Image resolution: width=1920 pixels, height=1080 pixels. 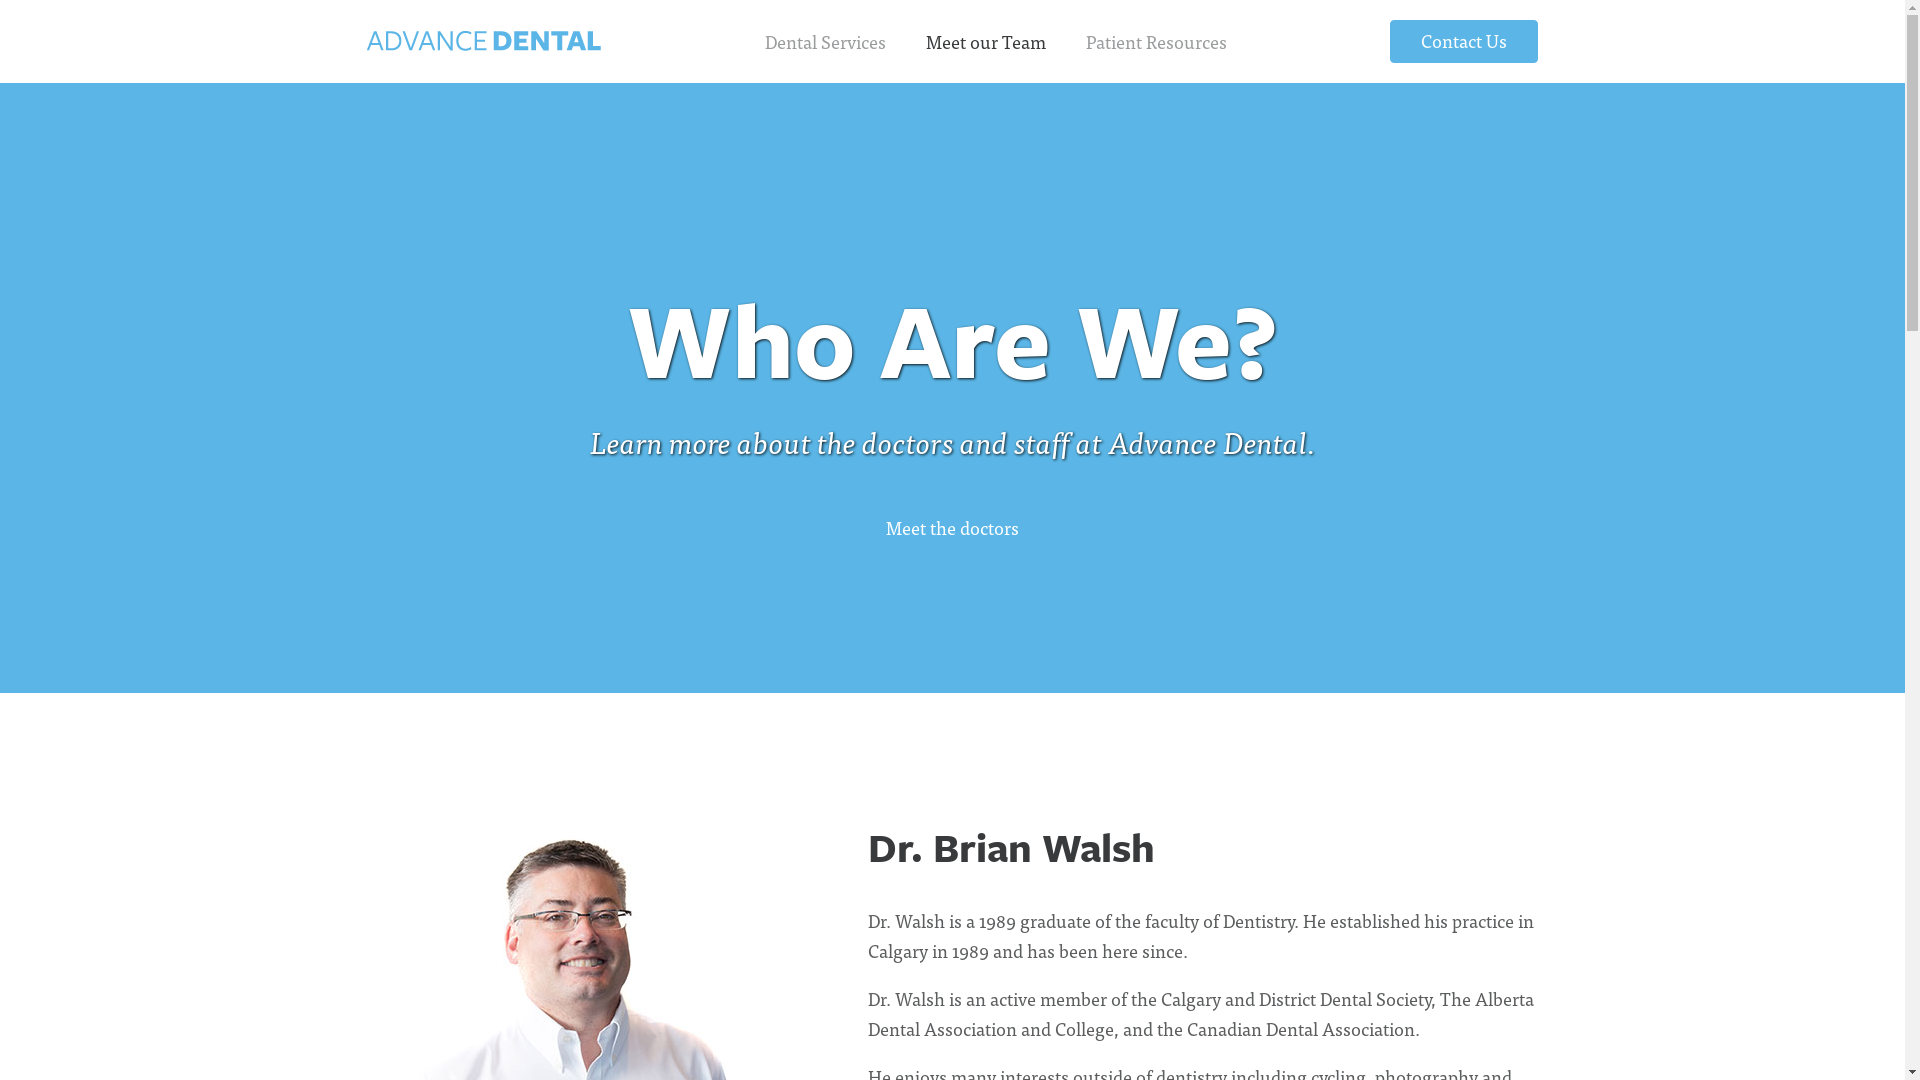 I want to click on Meet our Team, so click(x=986, y=42).